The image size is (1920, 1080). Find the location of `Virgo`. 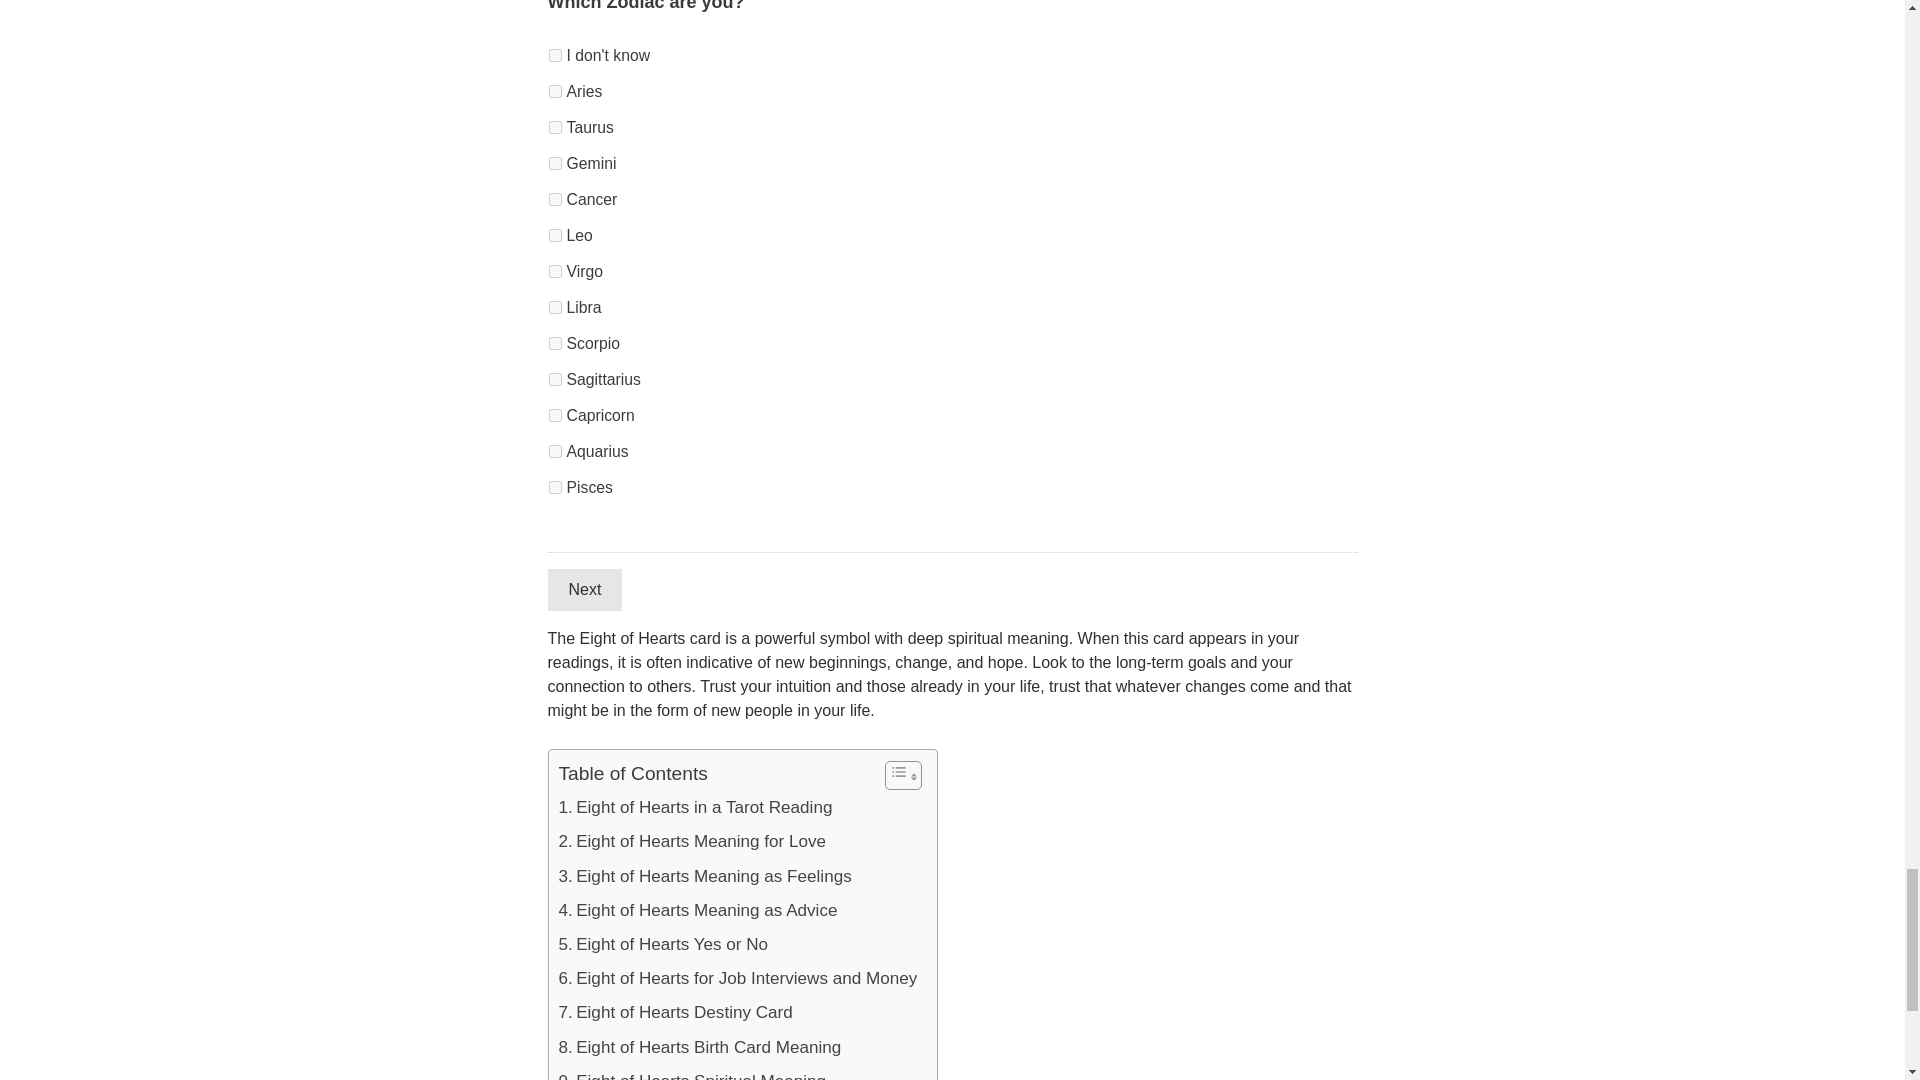

Virgo is located at coordinates (554, 270).